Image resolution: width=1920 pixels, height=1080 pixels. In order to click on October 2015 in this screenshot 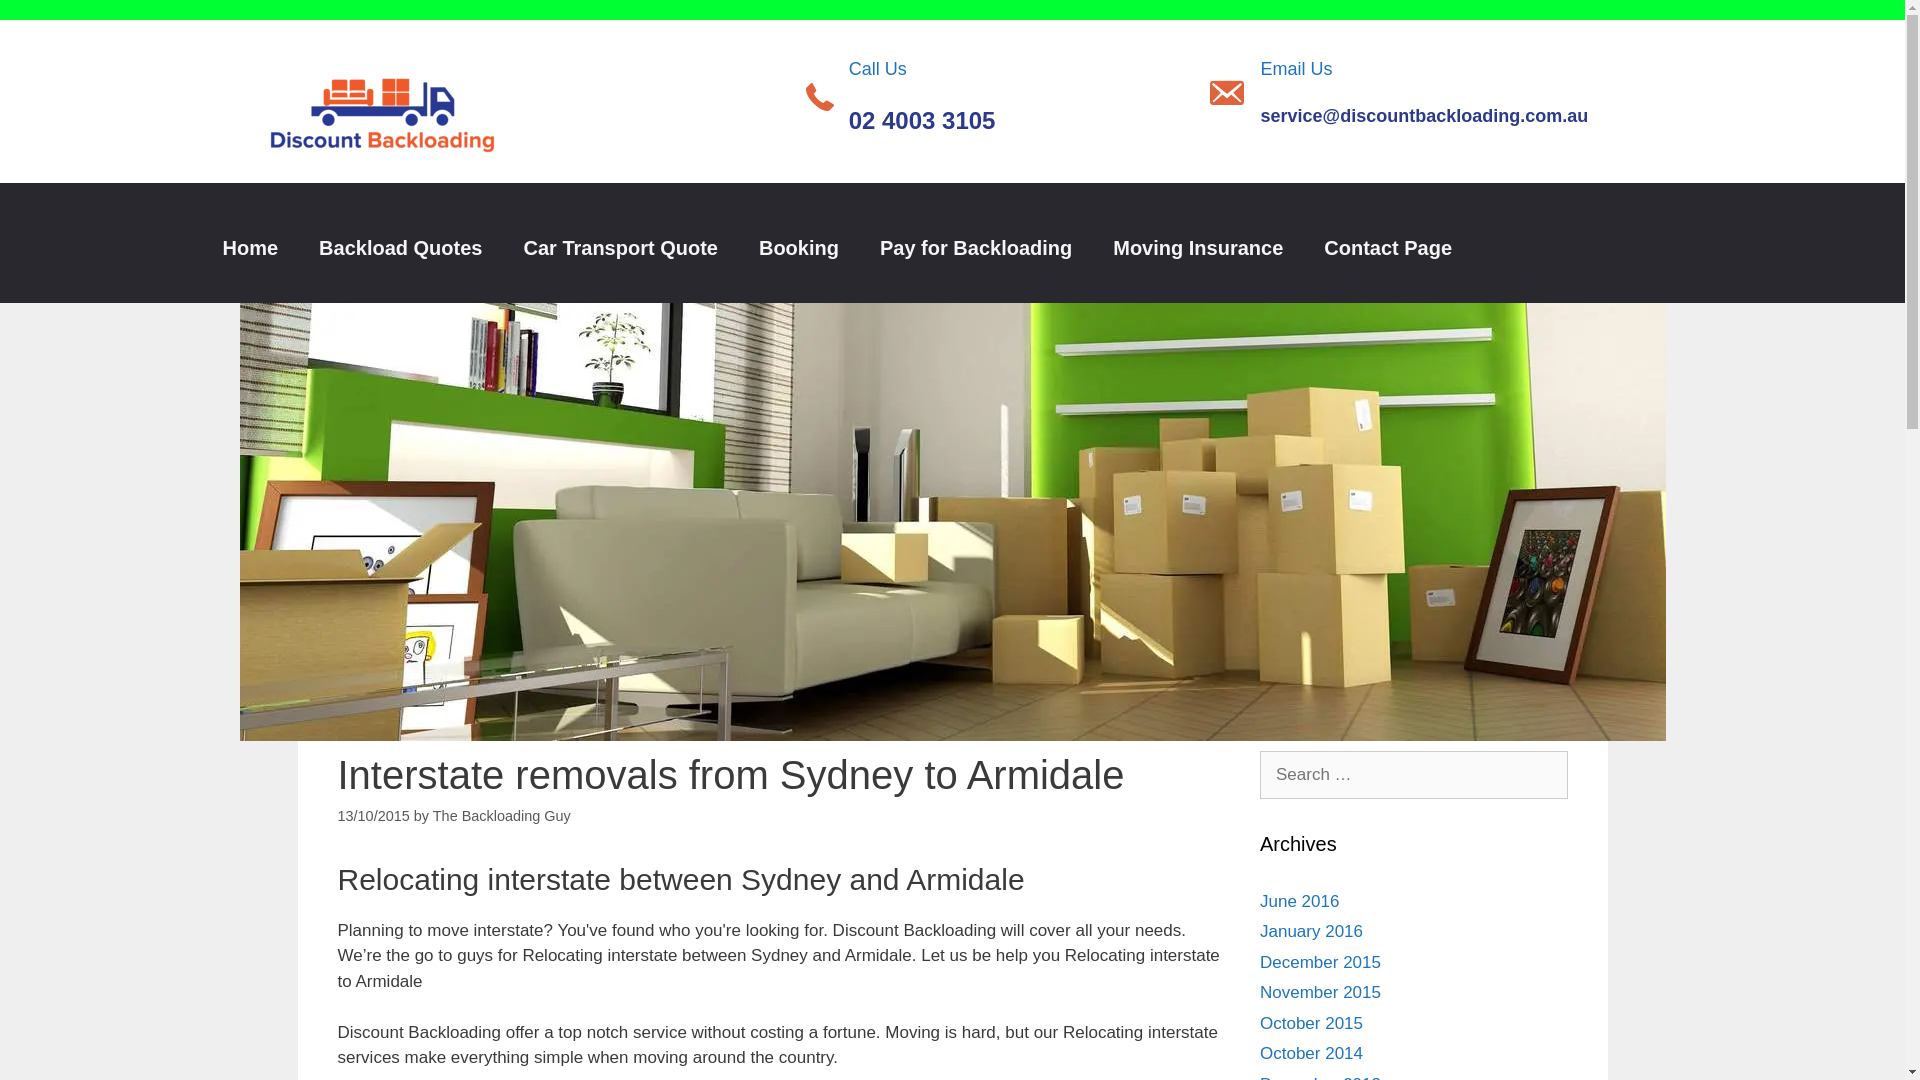, I will do `click(1312, 1024)`.